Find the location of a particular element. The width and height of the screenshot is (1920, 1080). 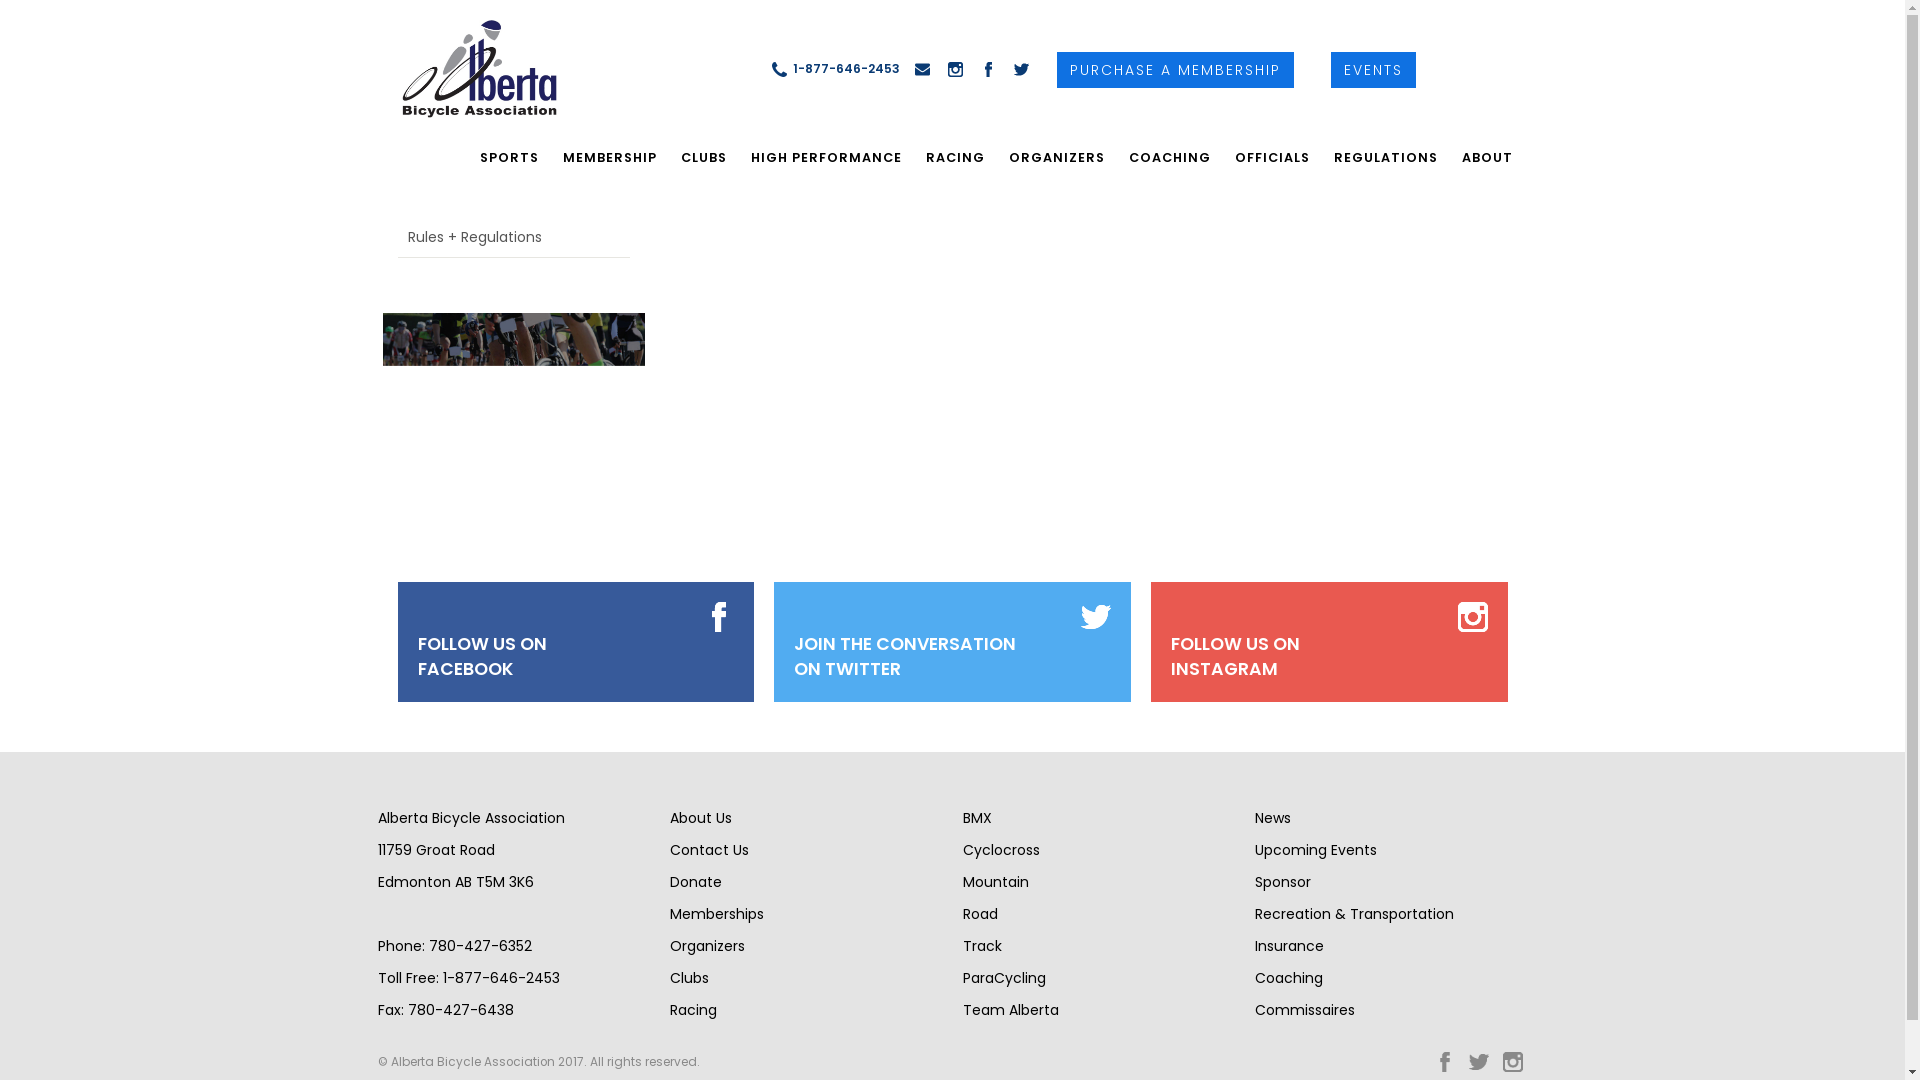

Memberships is located at coordinates (717, 914).